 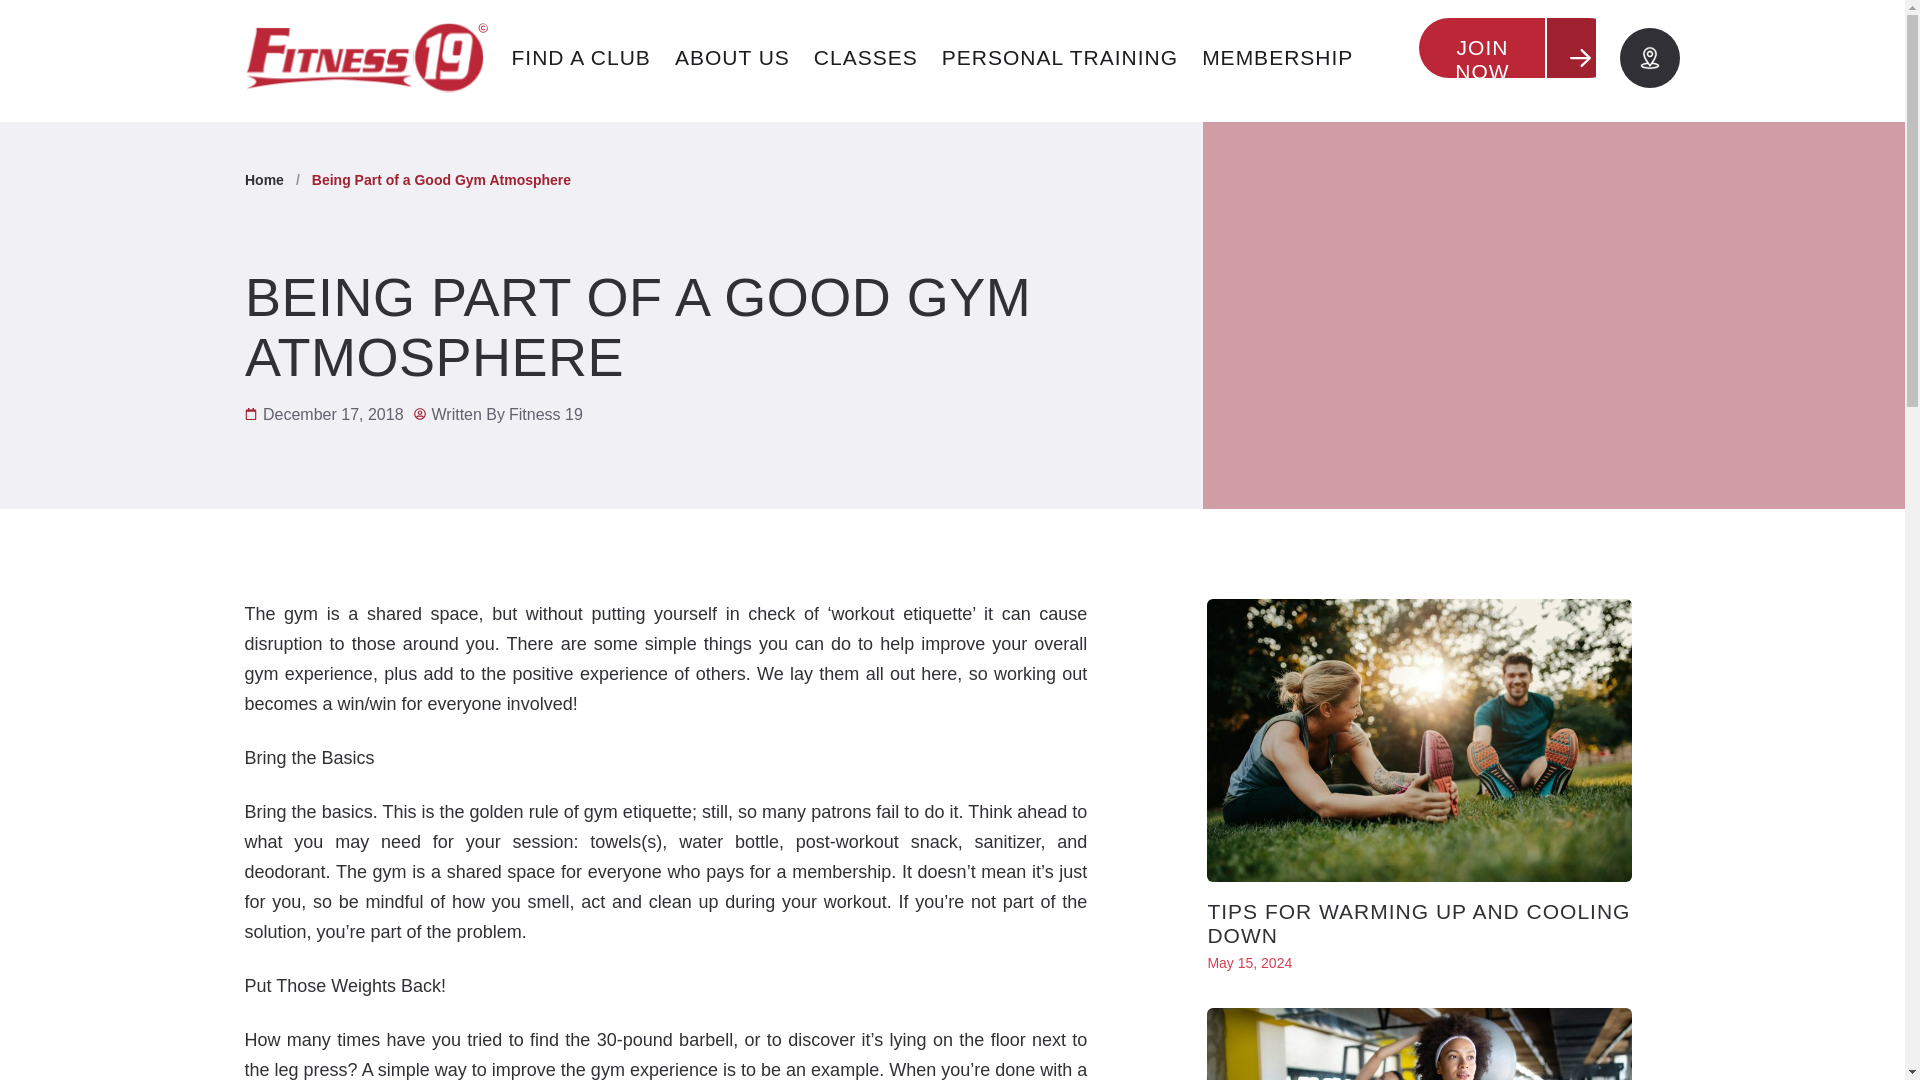 What do you see at coordinates (866, 58) in the screenshot?
I see `CLASSES` at bounding box center [866, 58].